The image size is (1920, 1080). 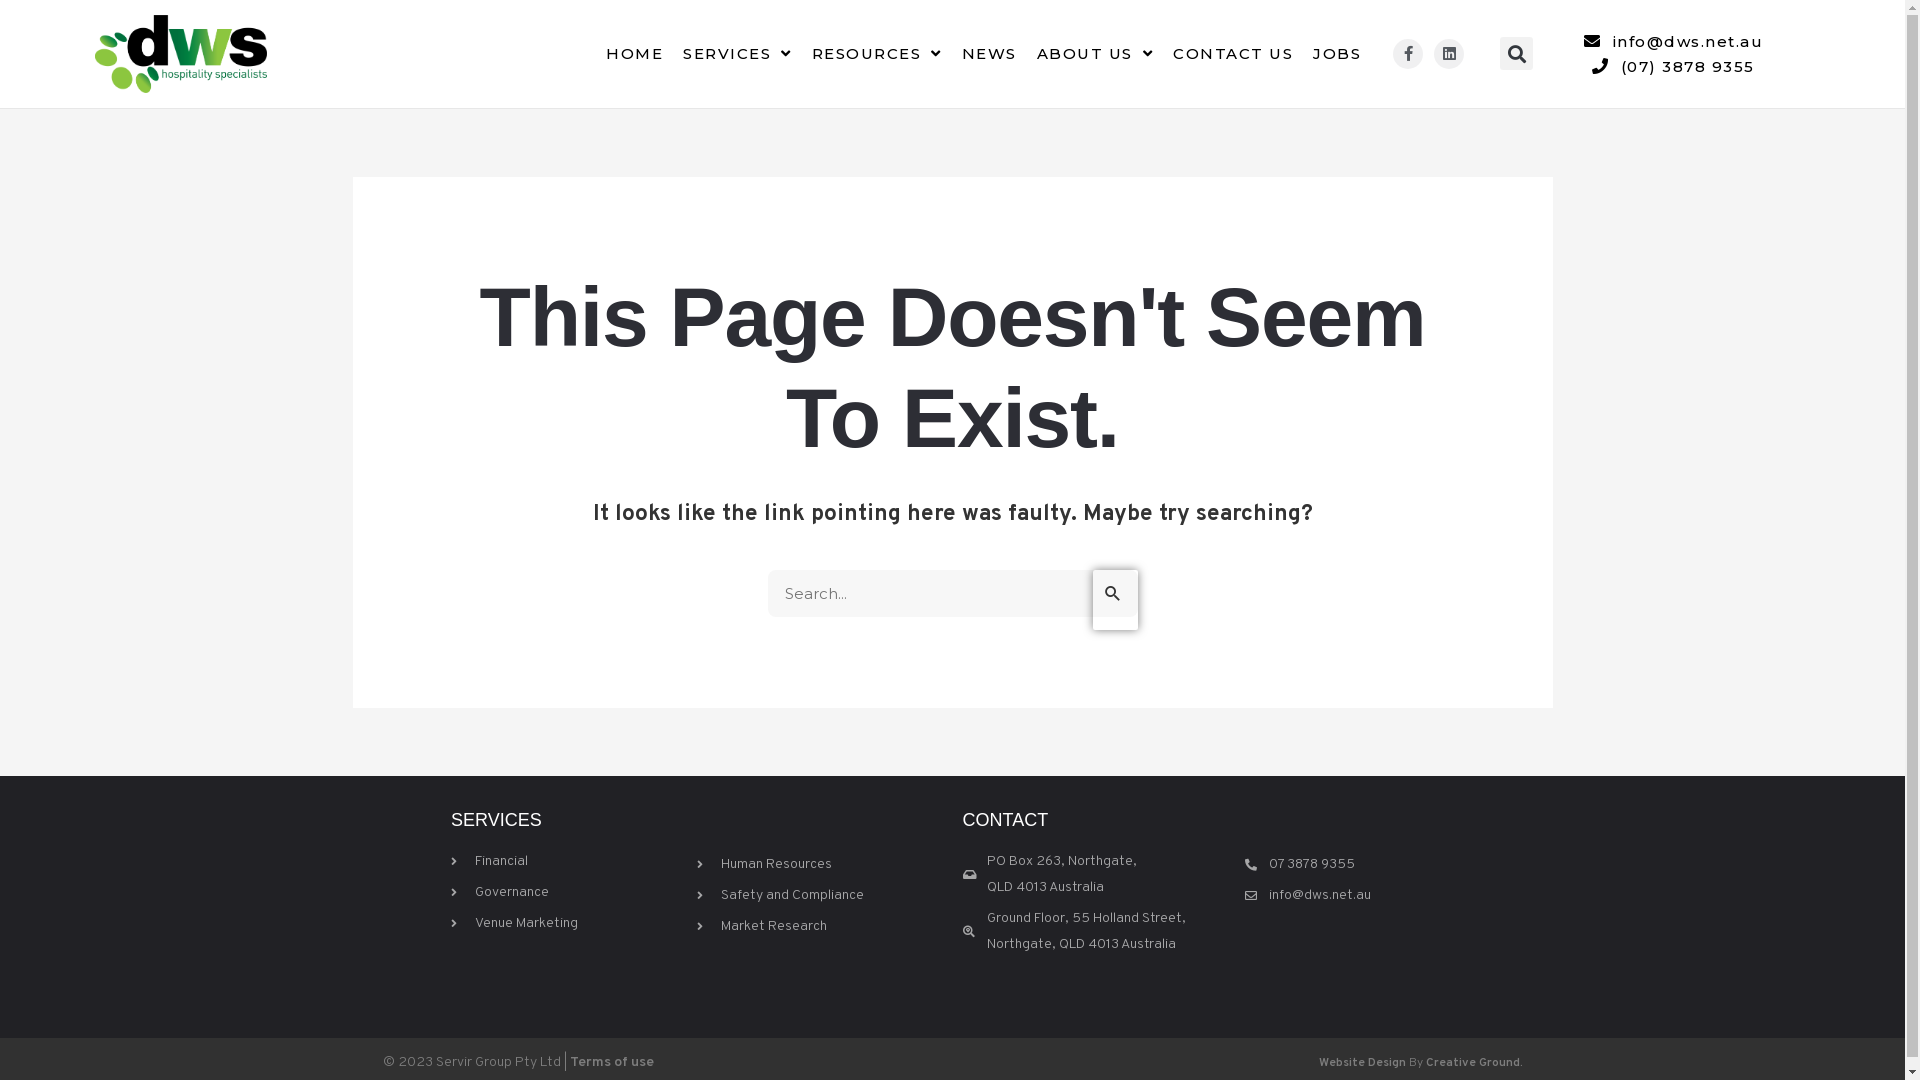 What do you see at coordinates (569, 862) in the screenshot?
I see `Financial` at bounding box center [569, 862].